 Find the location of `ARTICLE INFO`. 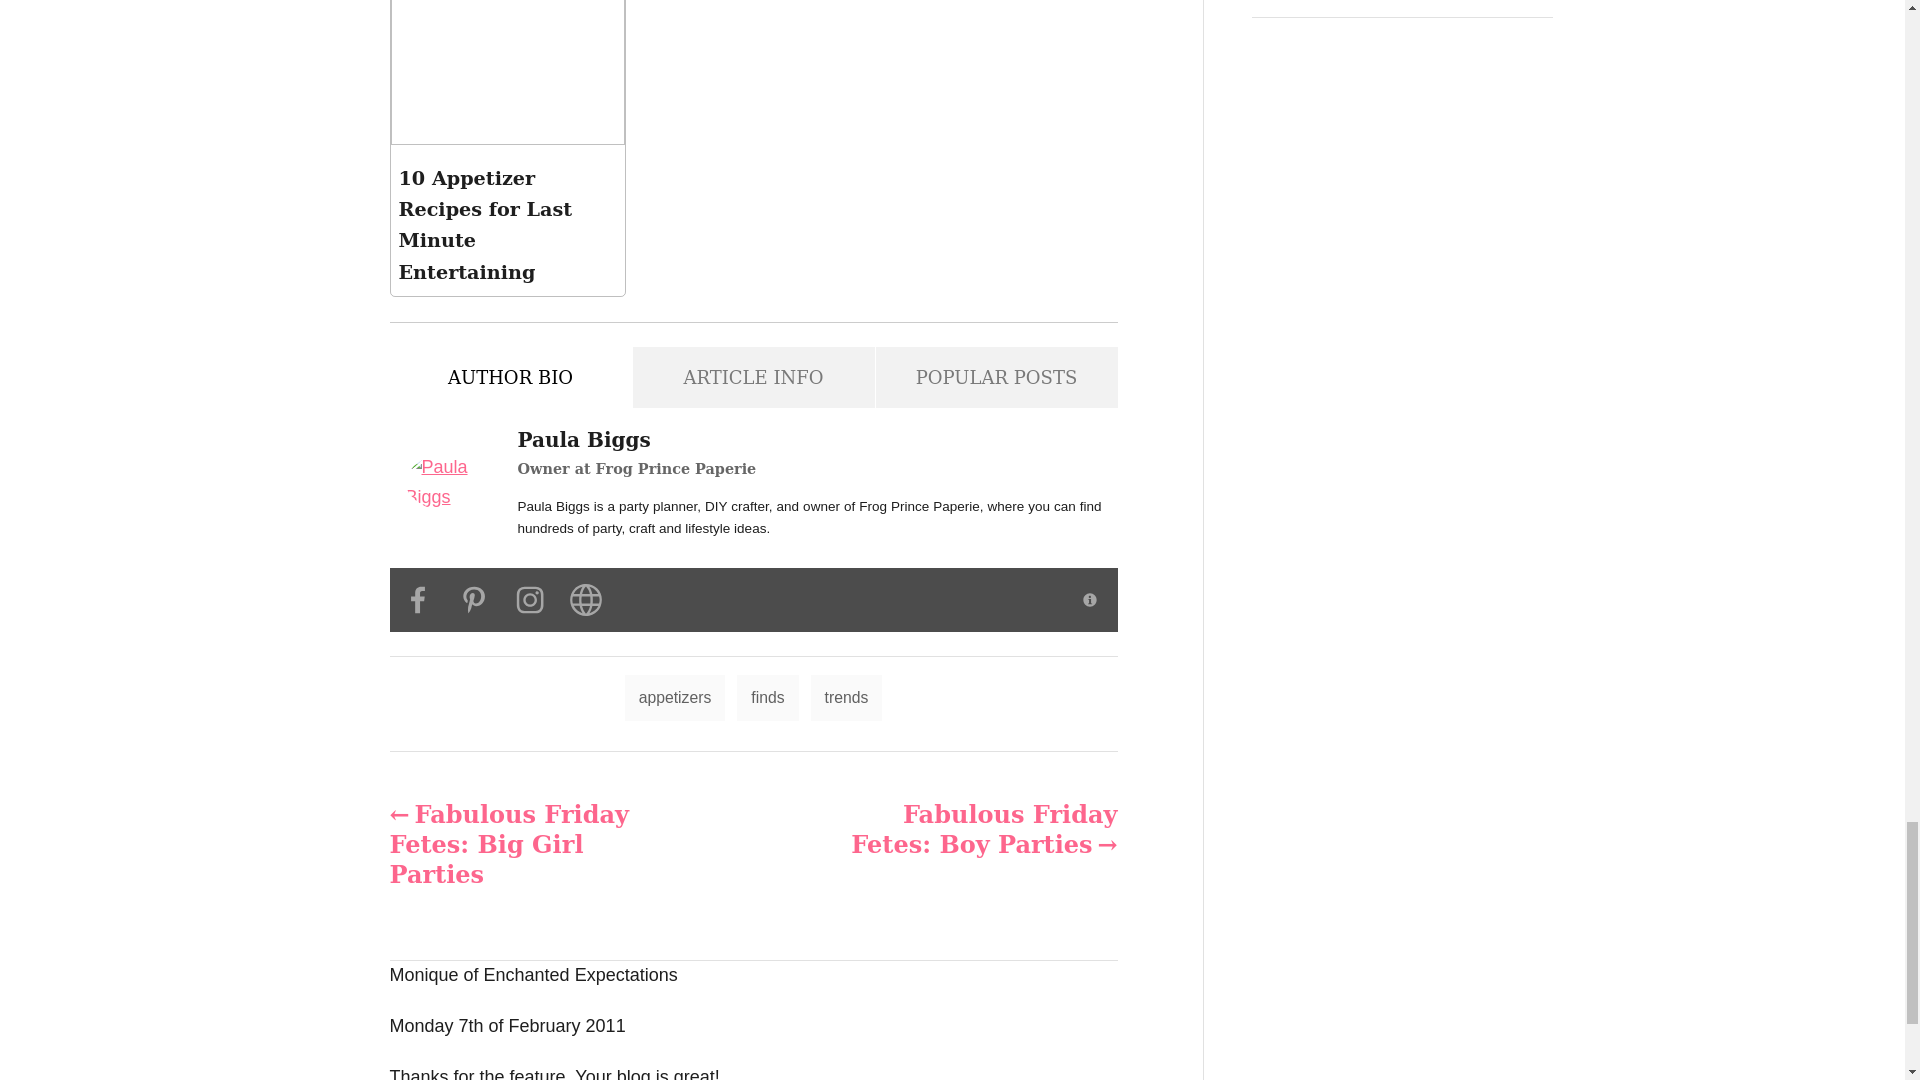

ARTICLE INFO is located at coordinates (752, 377).